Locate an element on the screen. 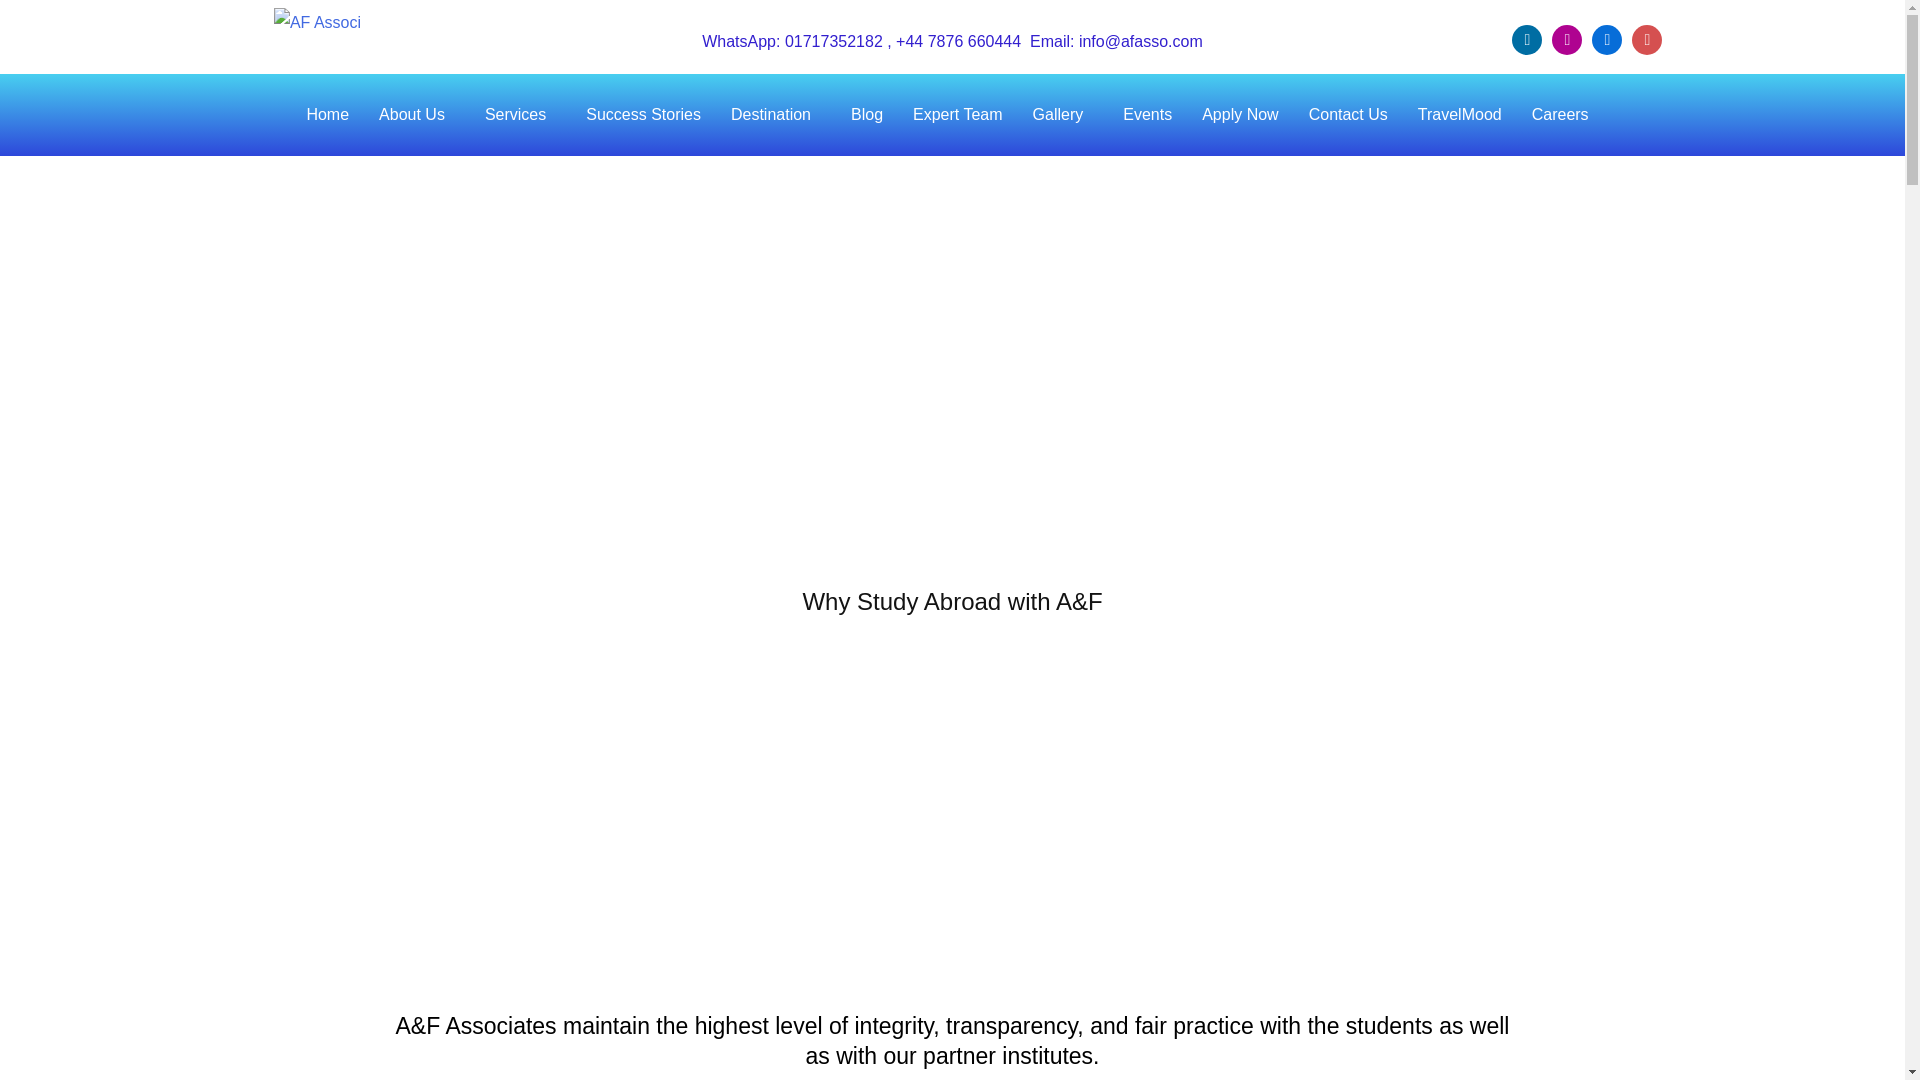 The height and width of the screenshot is (1080, 1920). About Us is located at coordinates (417, 114).